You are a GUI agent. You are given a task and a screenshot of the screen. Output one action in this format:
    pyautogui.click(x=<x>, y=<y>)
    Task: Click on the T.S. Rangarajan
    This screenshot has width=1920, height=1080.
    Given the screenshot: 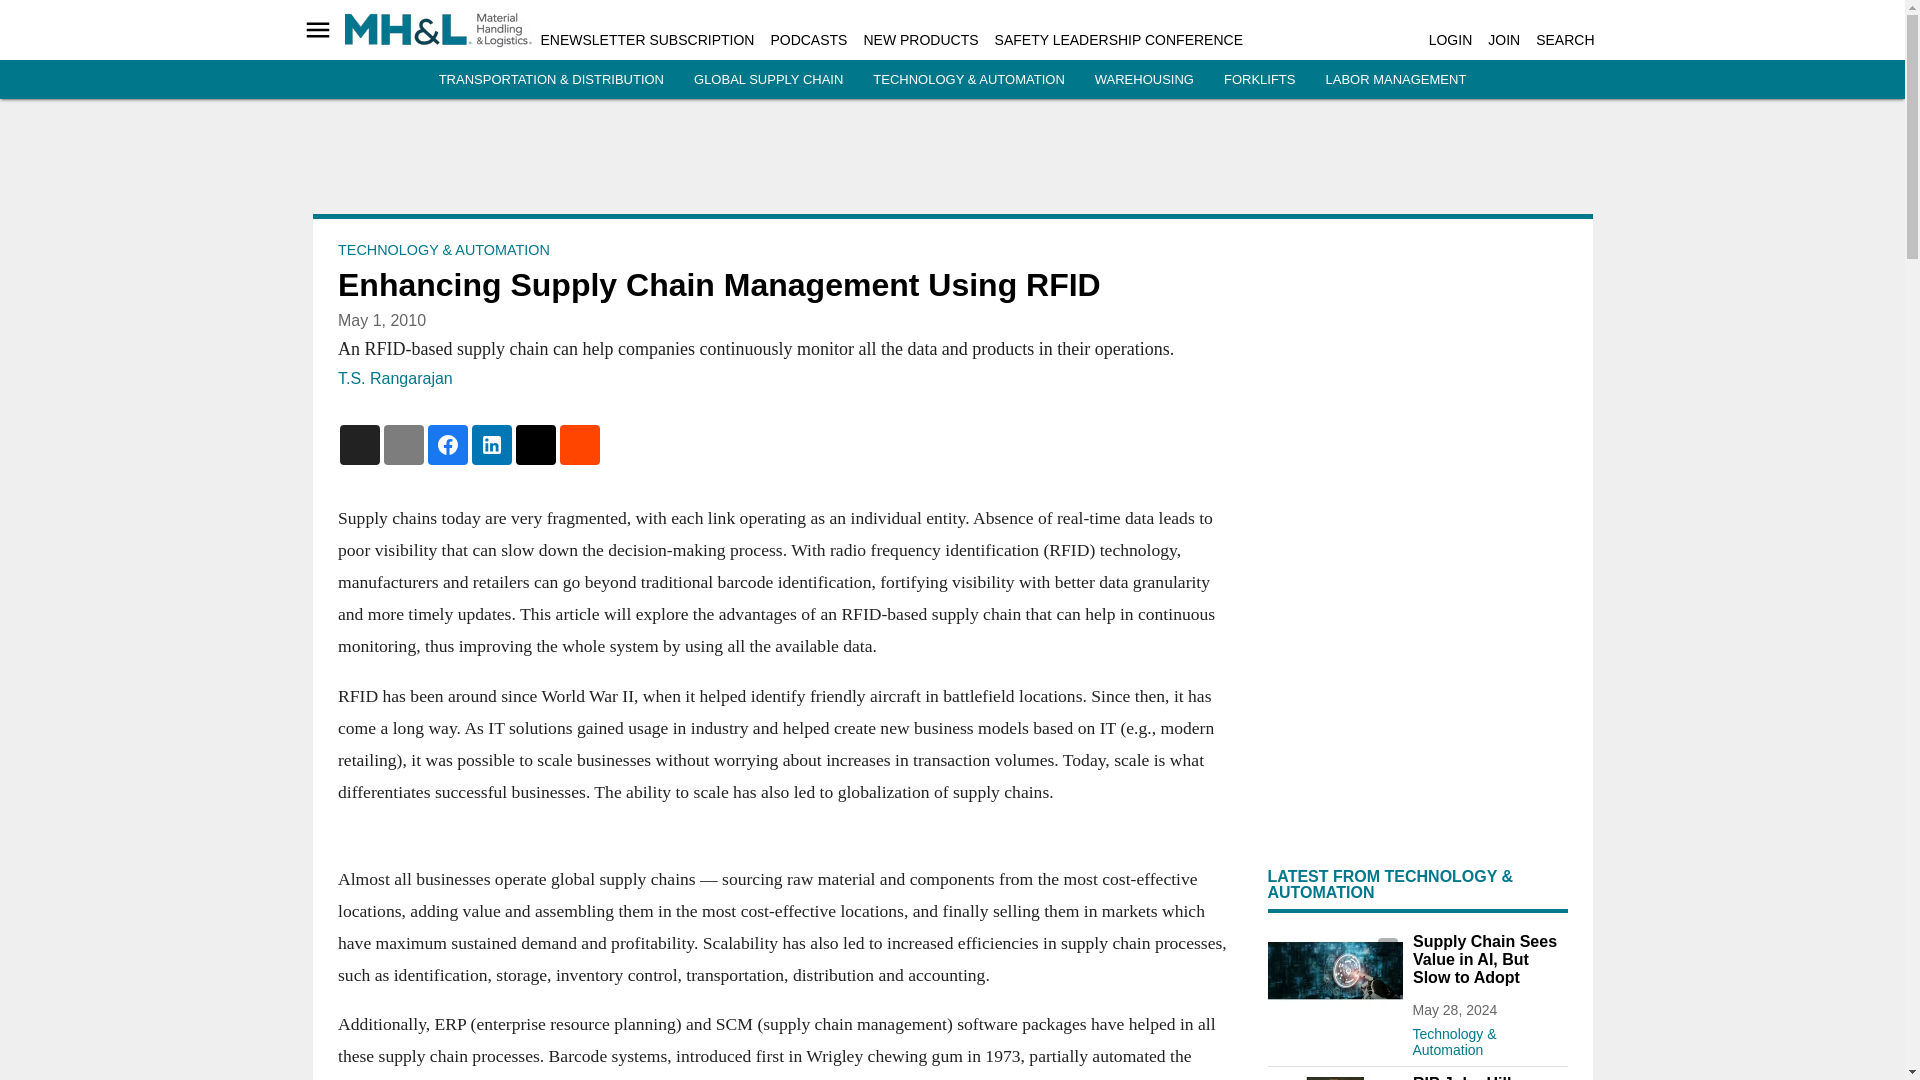 What is the action you would take?
    pyautogui.click(x=395, y=378)
    